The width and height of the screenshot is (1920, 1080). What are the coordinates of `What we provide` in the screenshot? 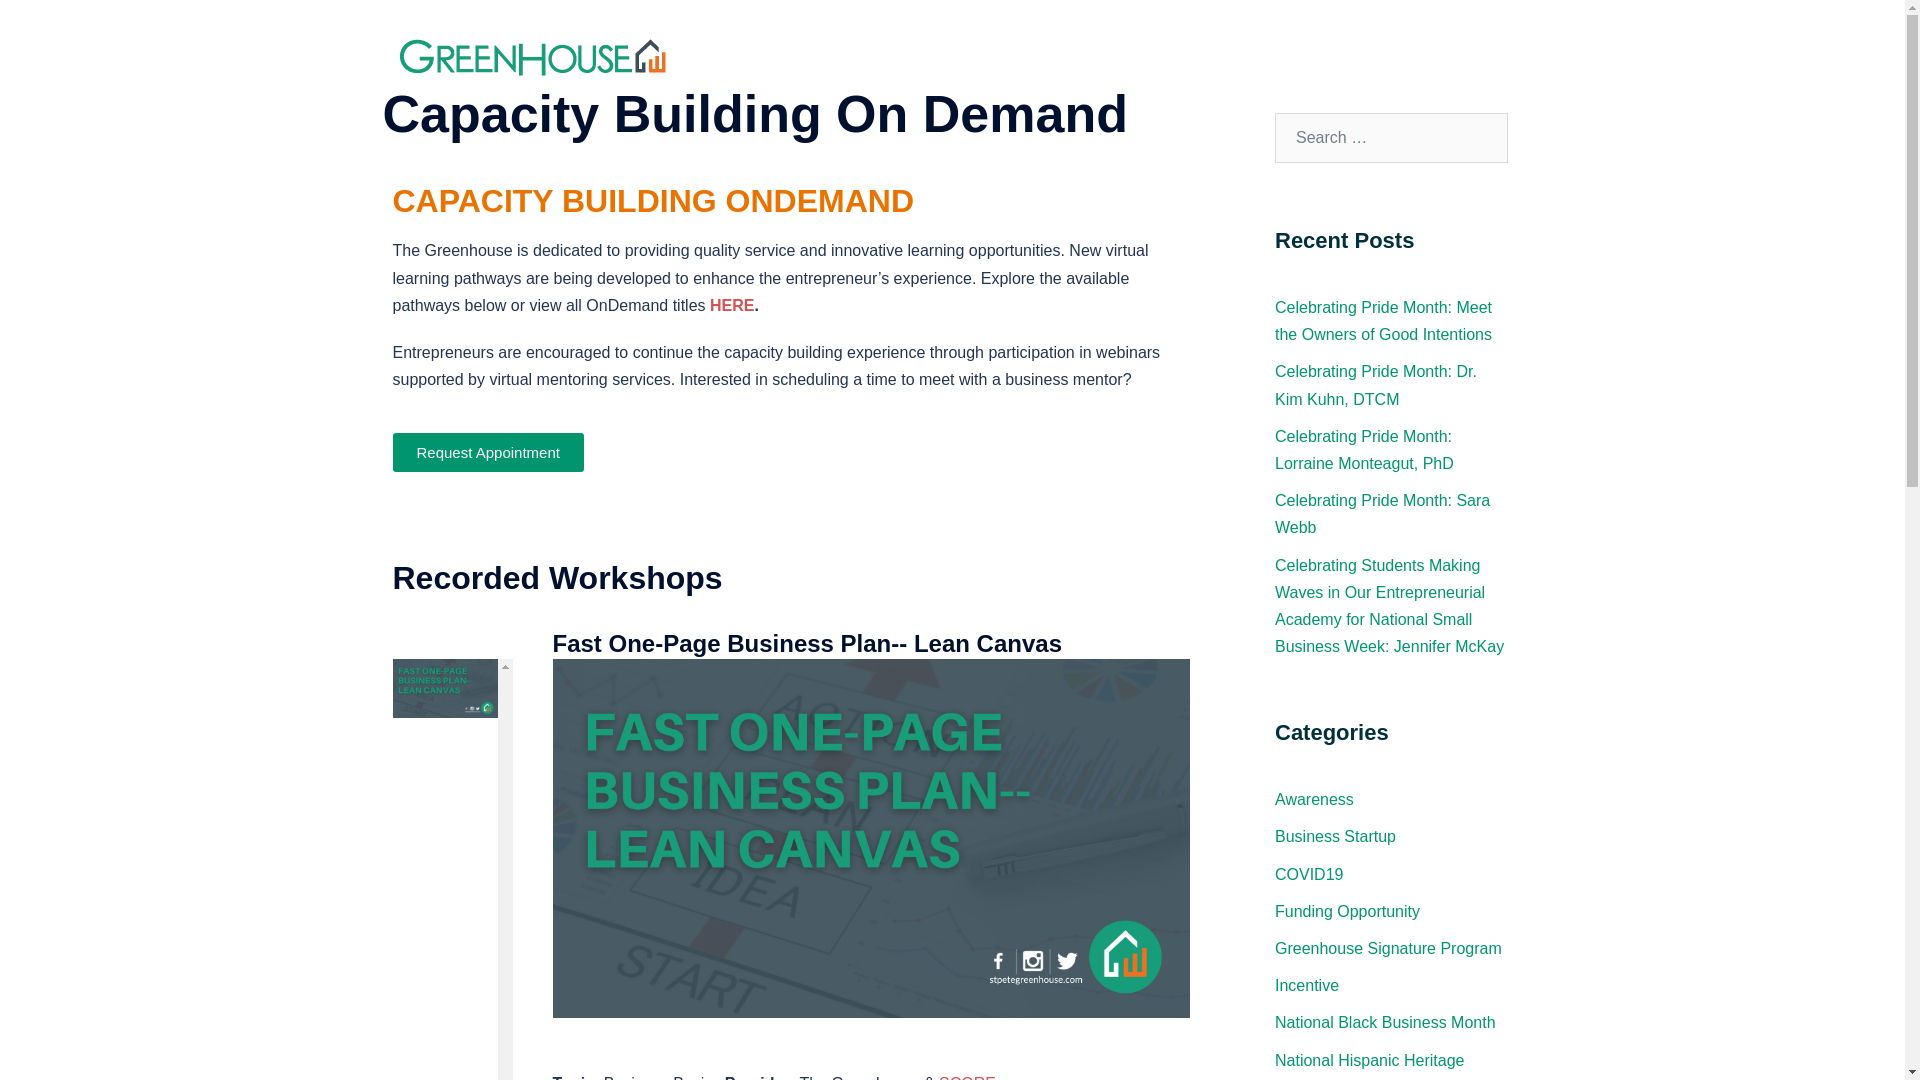 It's located at (944, 56).